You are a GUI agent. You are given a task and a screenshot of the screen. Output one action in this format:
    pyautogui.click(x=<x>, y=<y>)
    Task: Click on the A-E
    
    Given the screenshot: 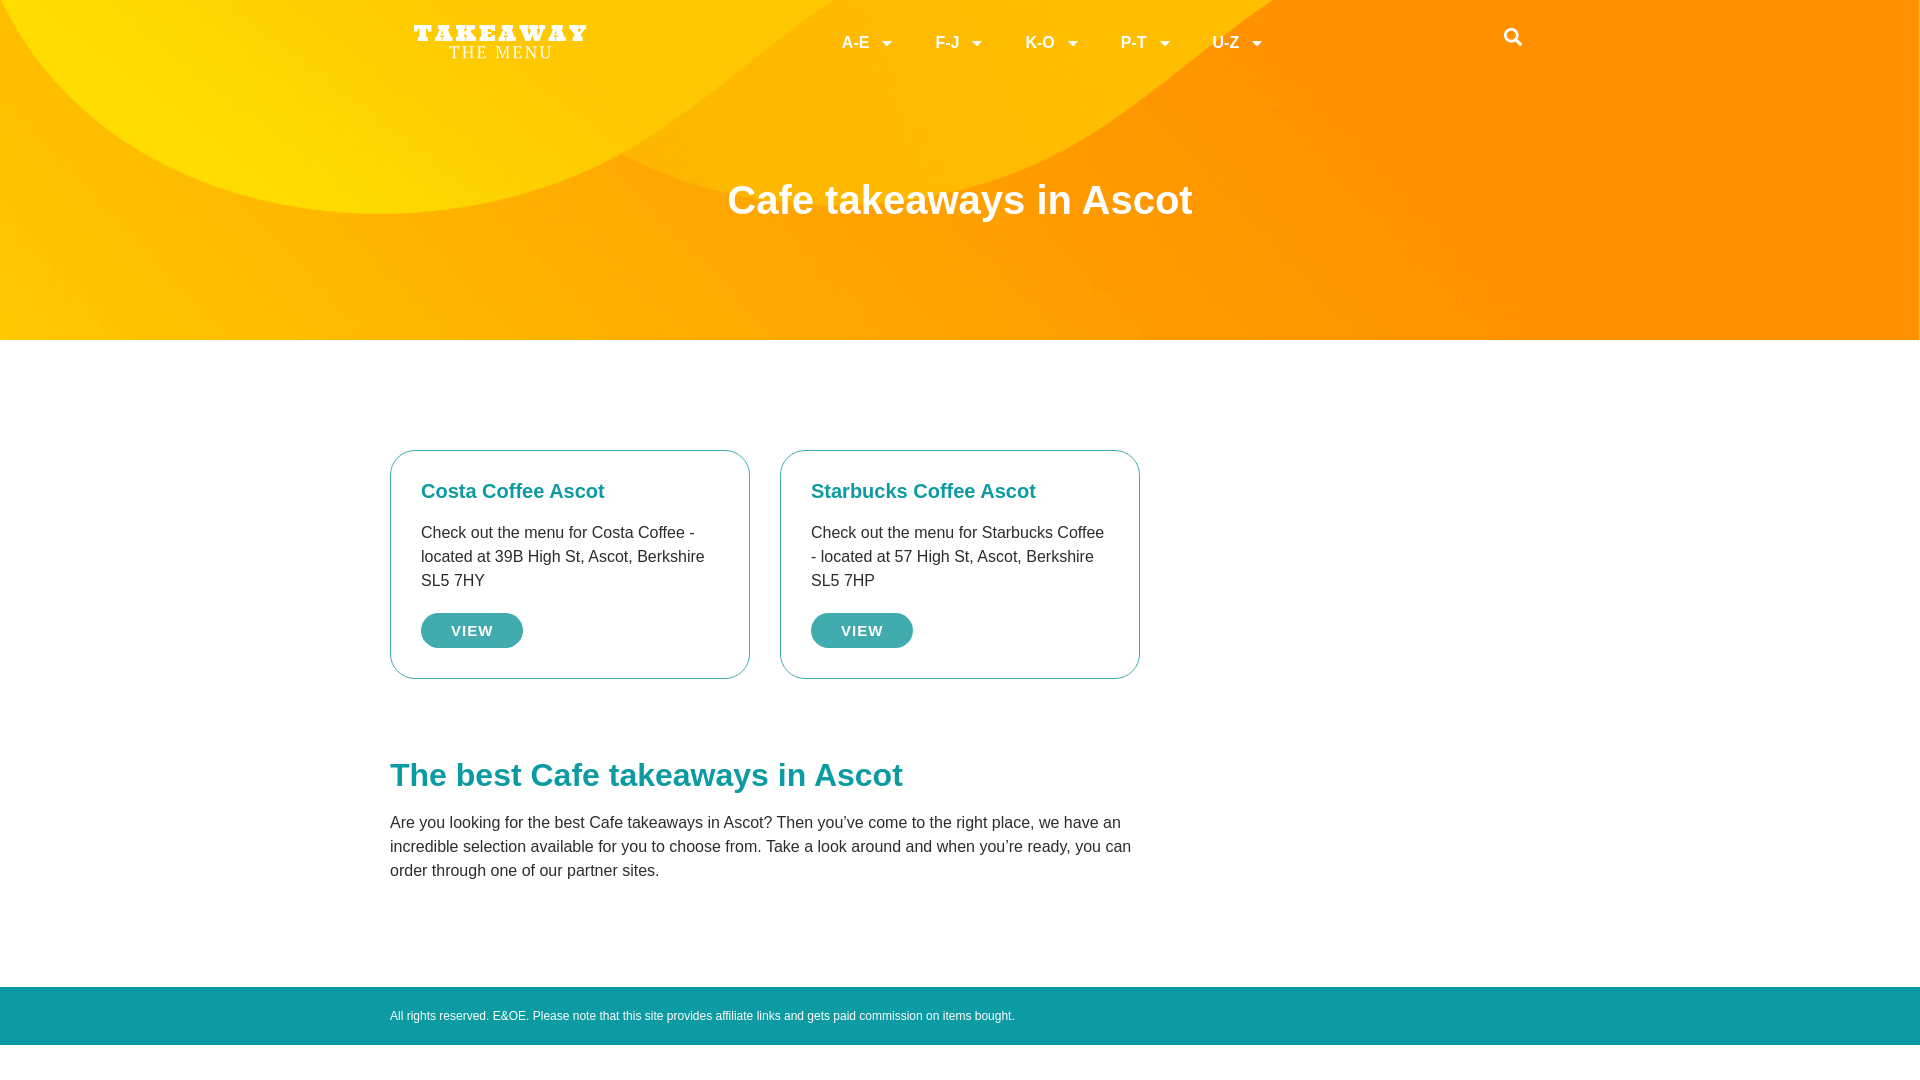 What is the action you would take?
    pyautogui.click(x=868, y=42)
    